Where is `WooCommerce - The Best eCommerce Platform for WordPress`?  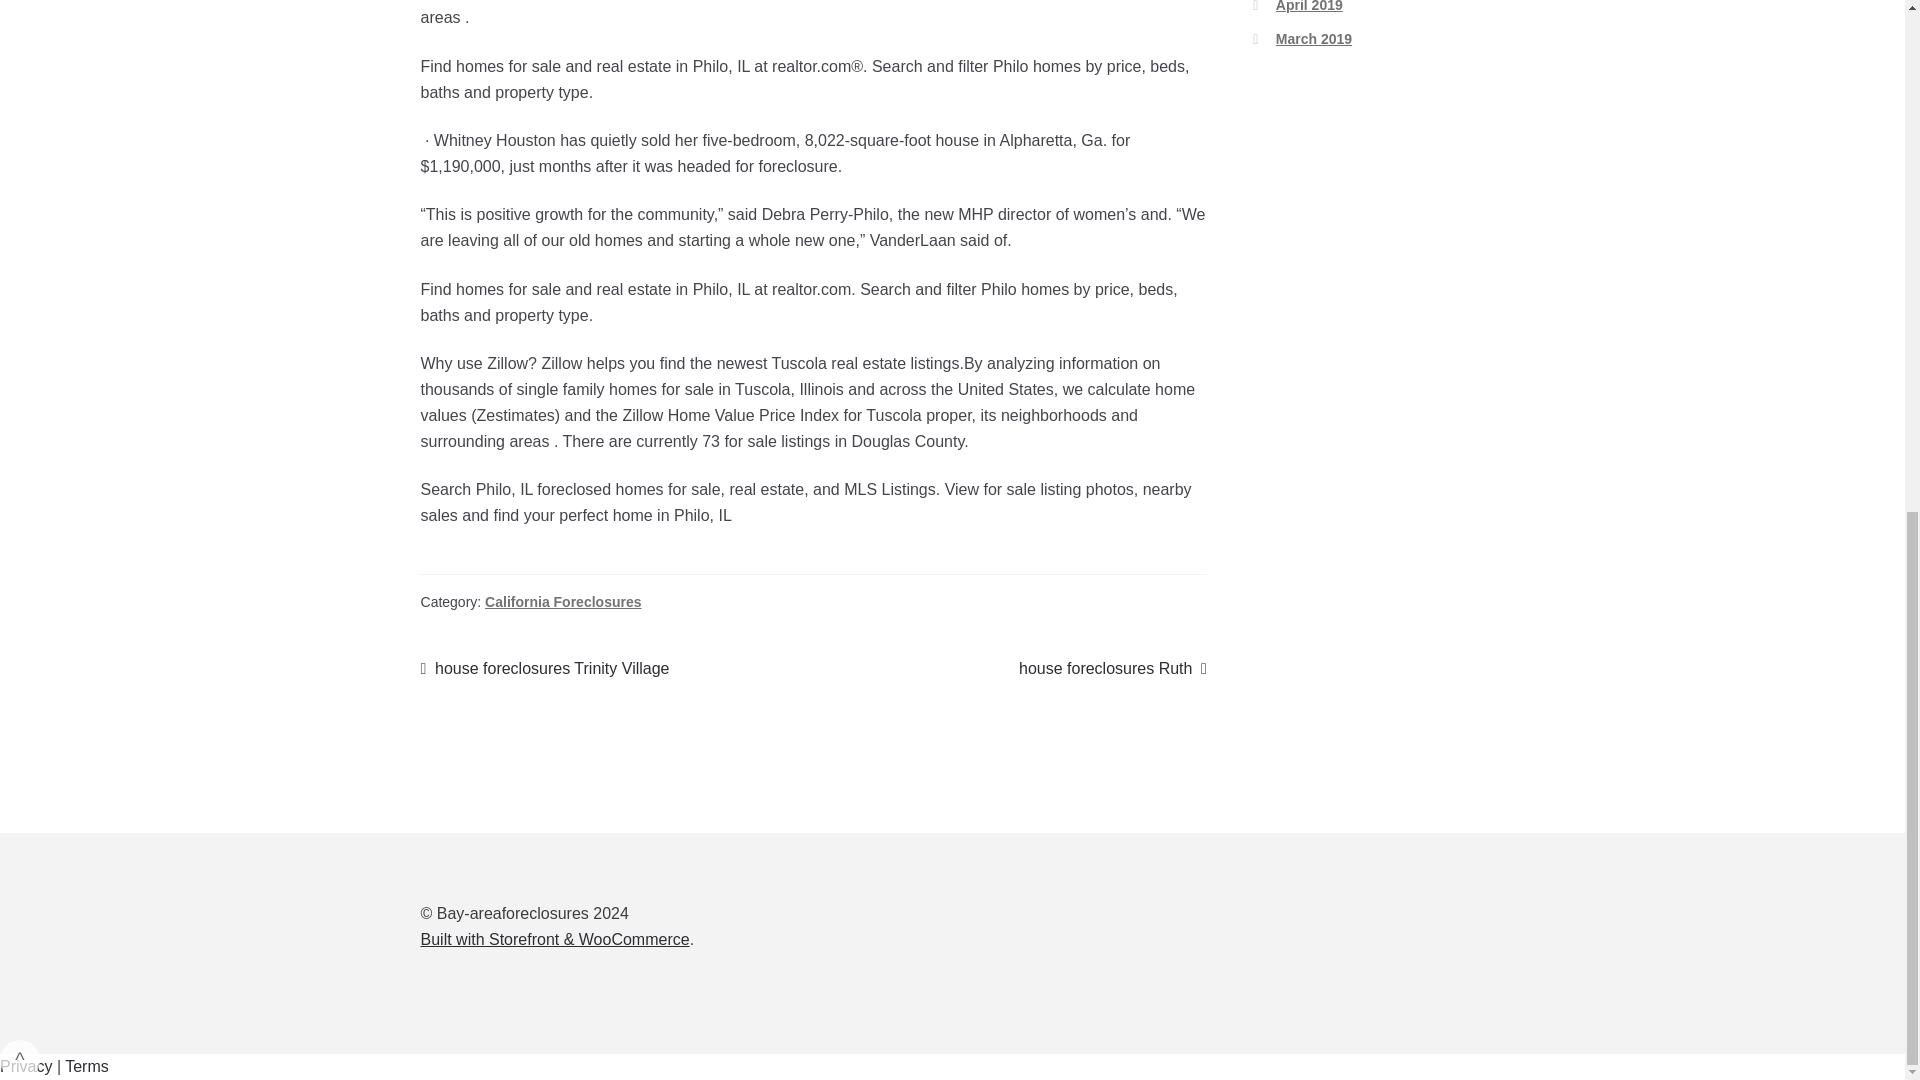
WooCommerce - The Best eCommerce Platform for WordPress is located at coordinates (554, 939).